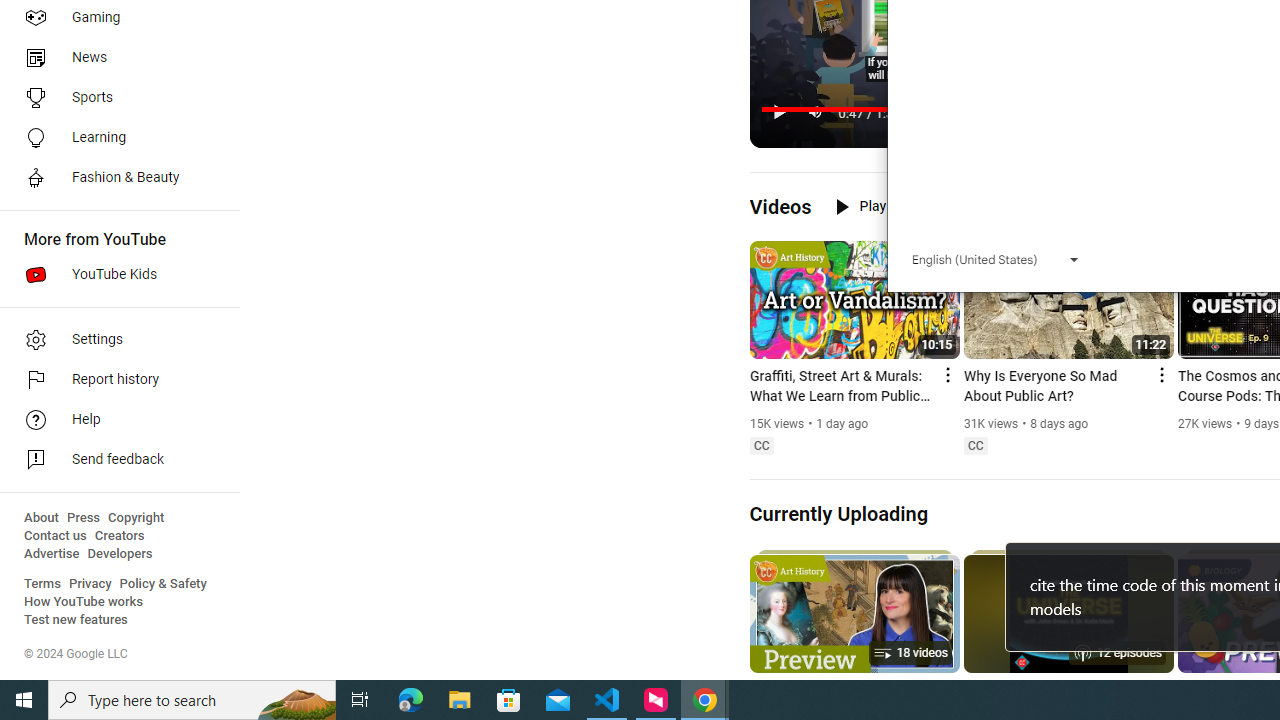 This screenshot has height=720, width=1280. I want to click on Report history, so click(114, 380).